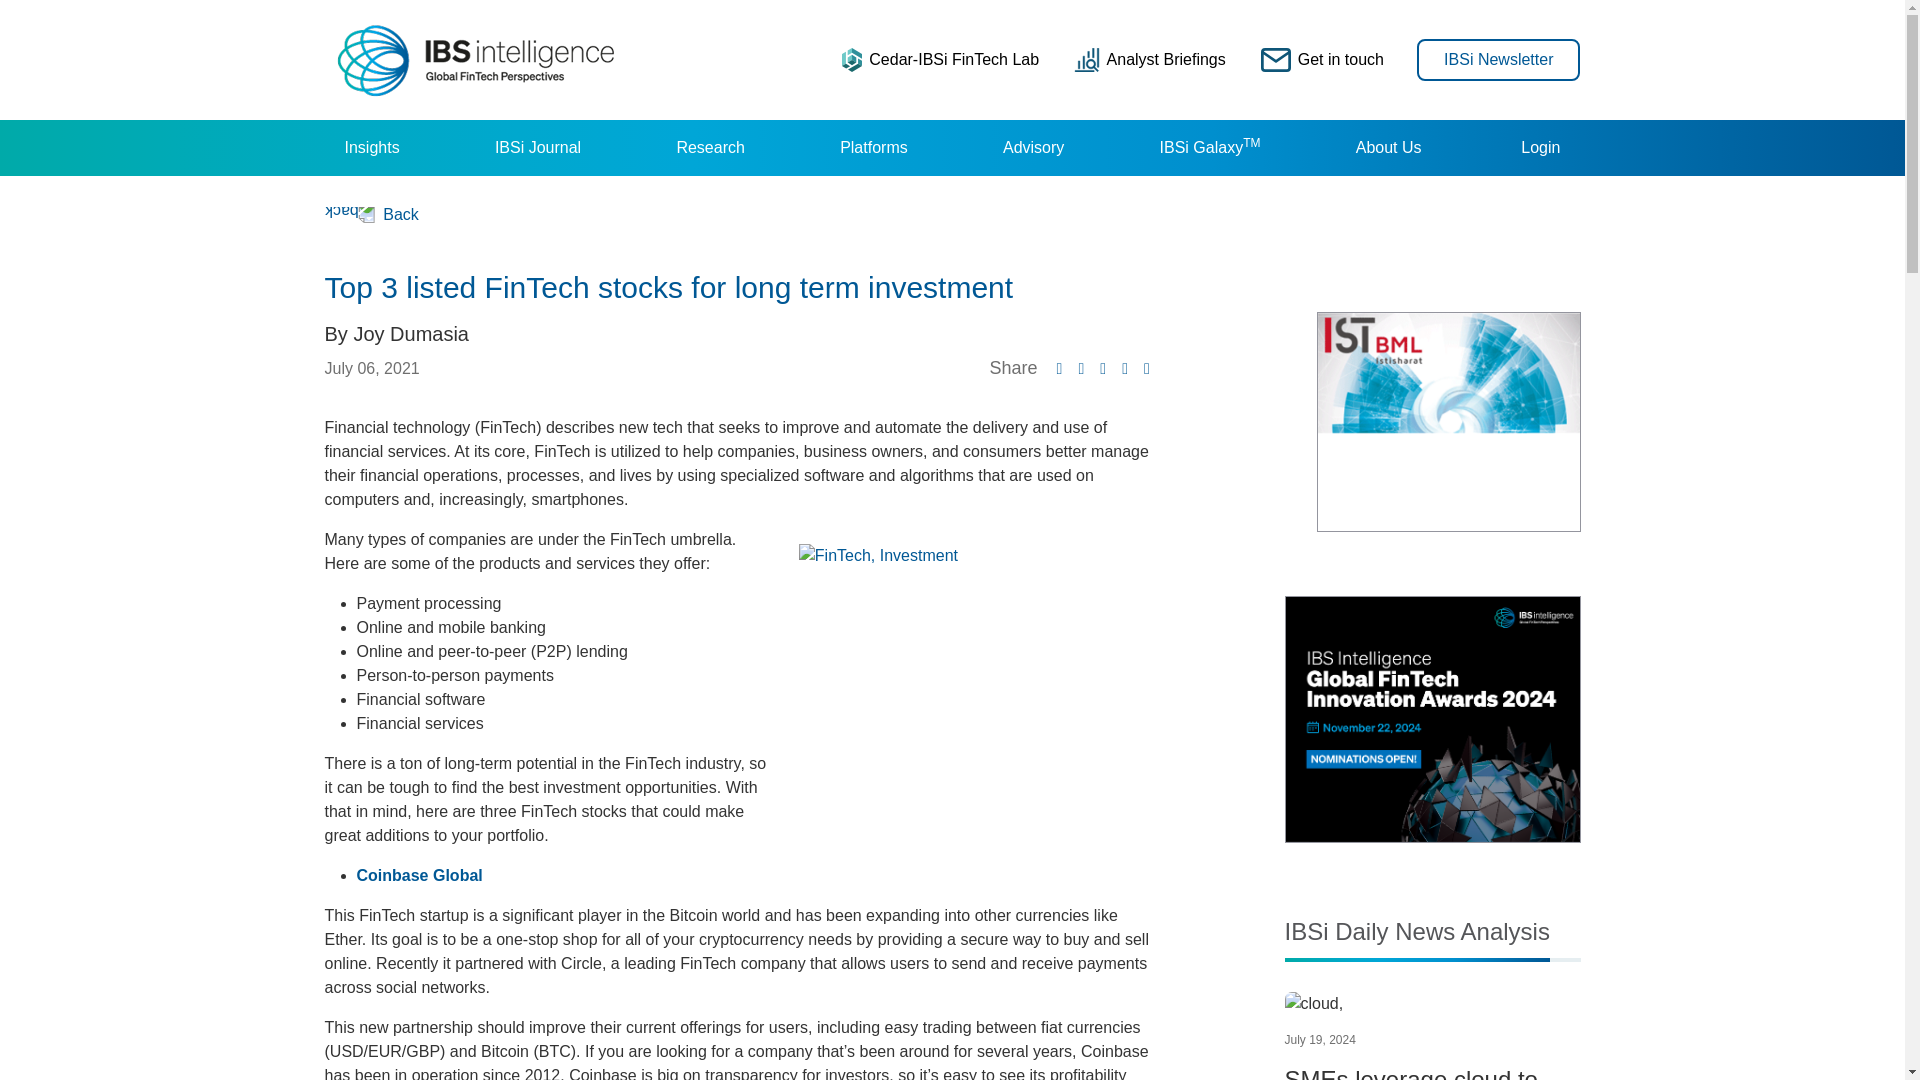 This screenshot has width=1920, height=1080. What do you see at coordinates (537, 148) in the screenshot?
I see `IBSi Journal` at bounding box center [537, 148].